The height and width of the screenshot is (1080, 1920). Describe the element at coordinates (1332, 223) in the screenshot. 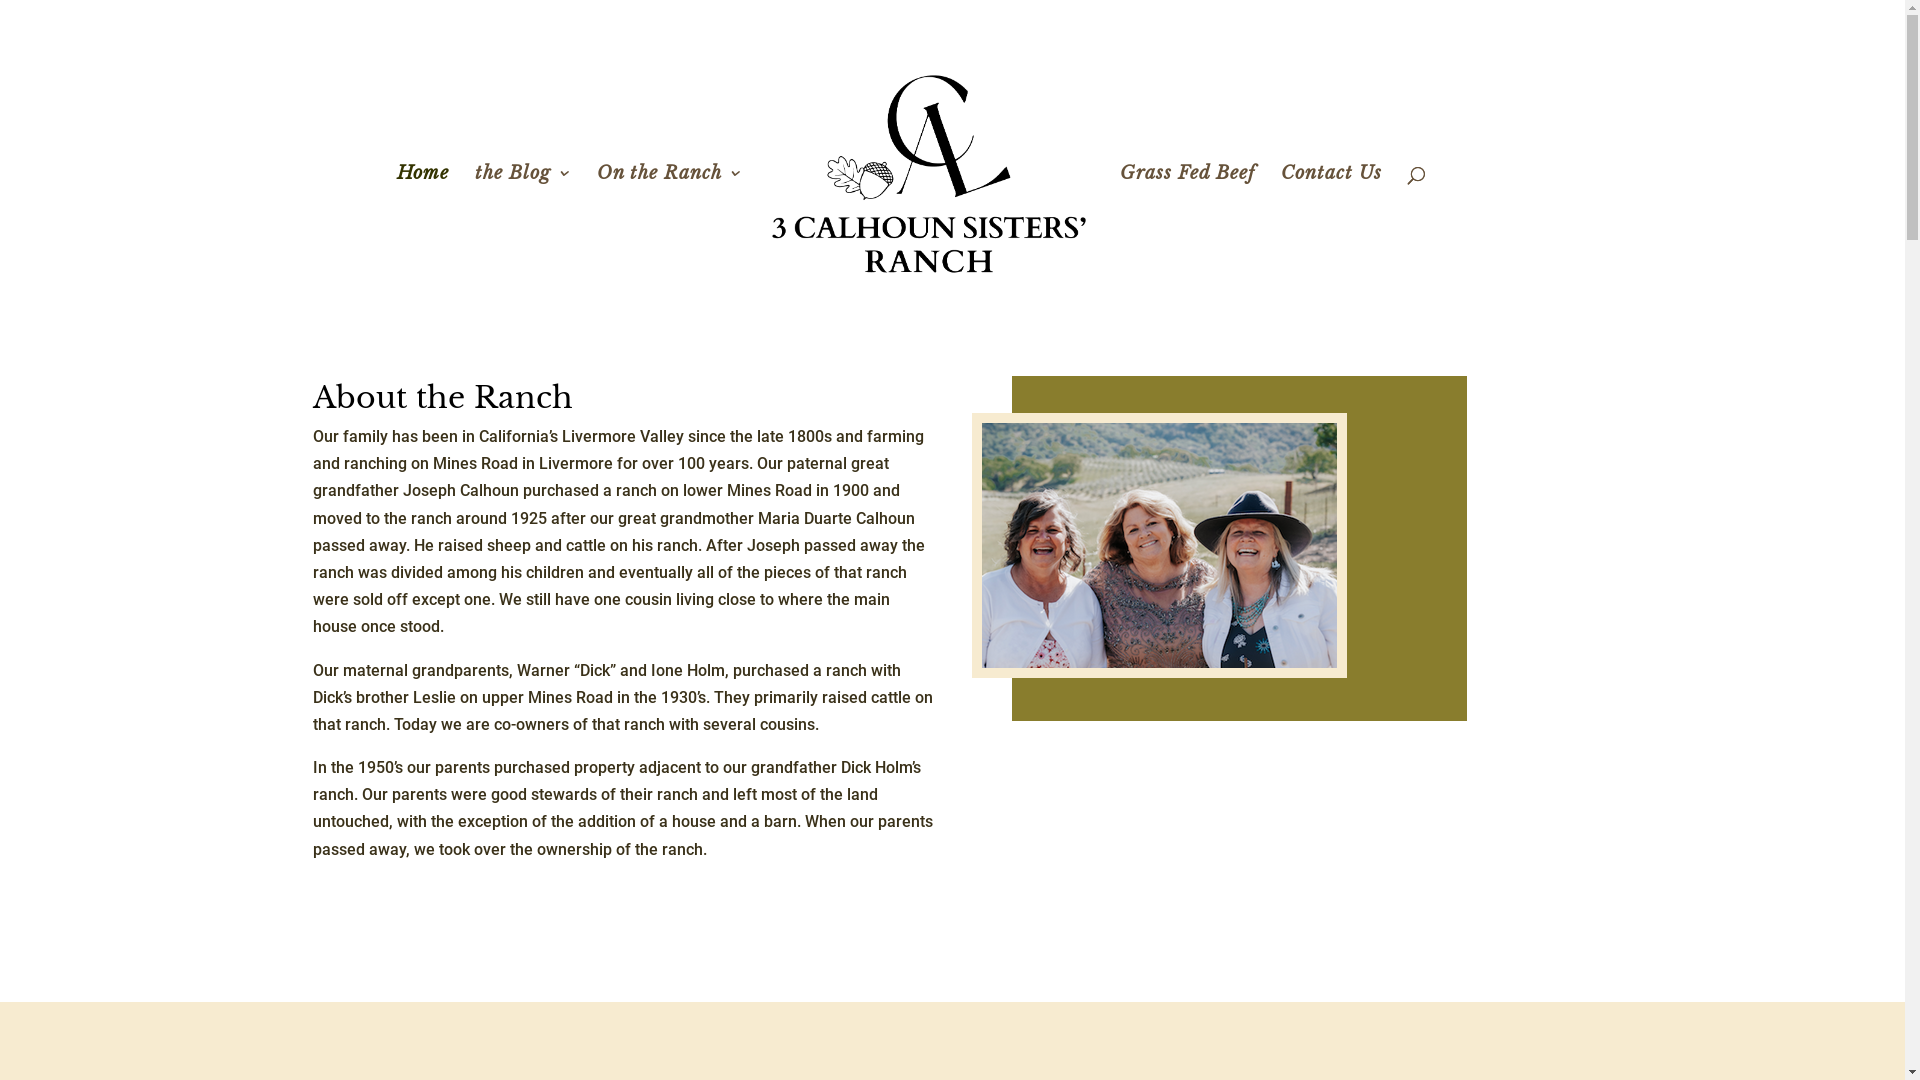

I see `Contact Us` at that location.